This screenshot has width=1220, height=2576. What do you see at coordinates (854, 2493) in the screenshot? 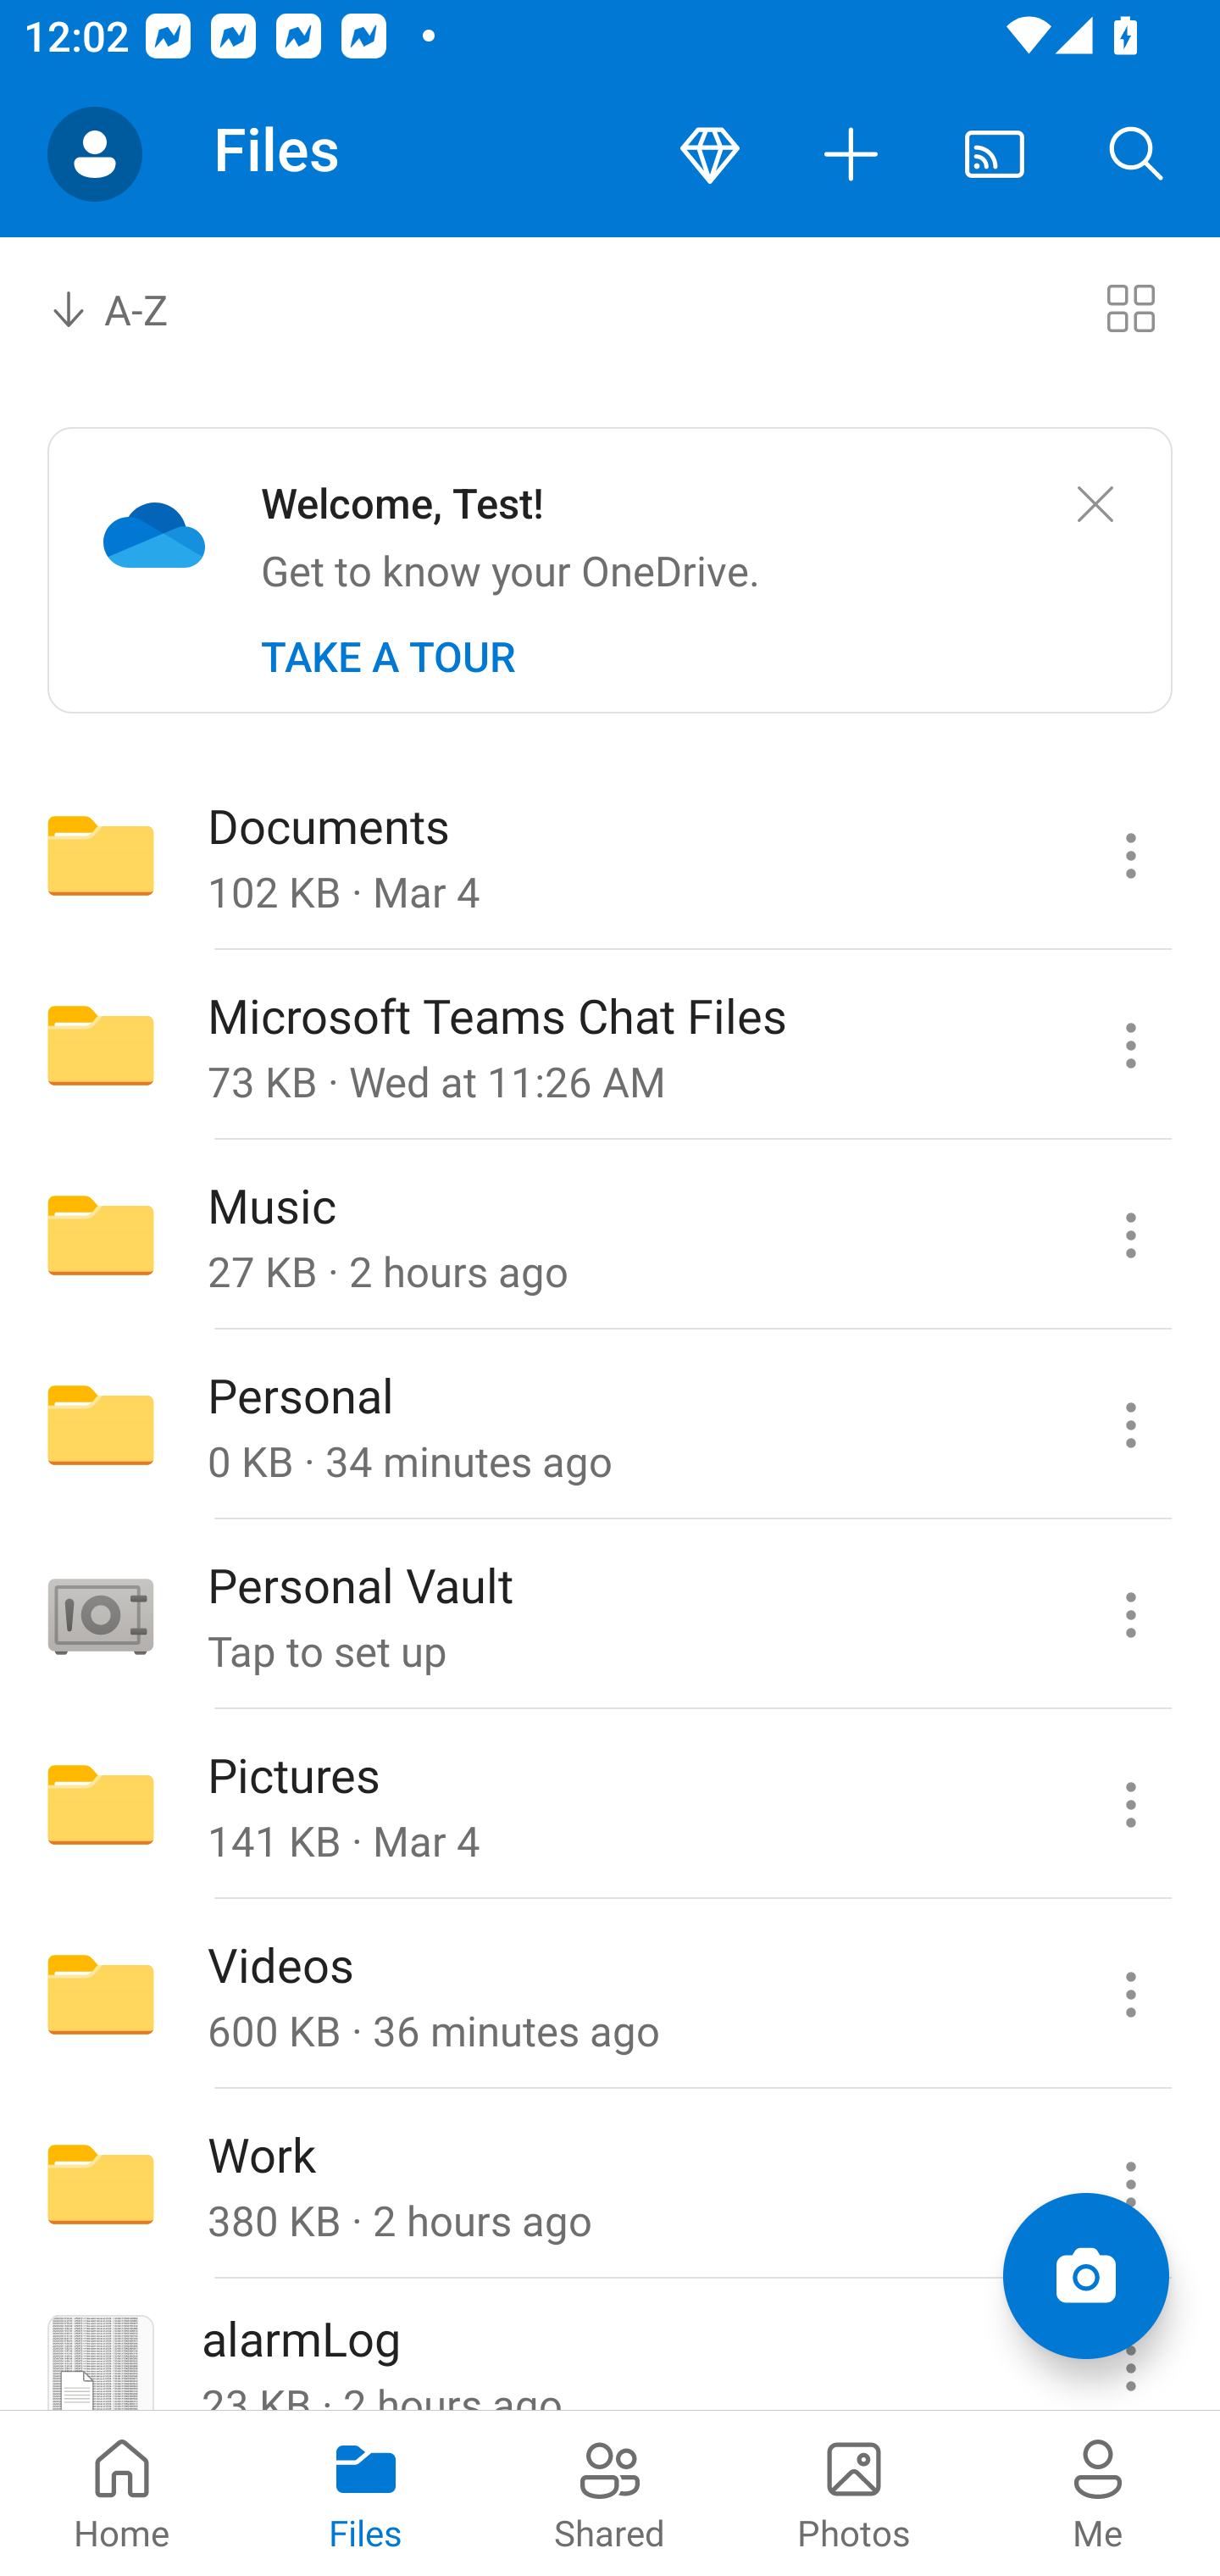
I see `Photos pivot Photos` at bounding box center [854, 2493].